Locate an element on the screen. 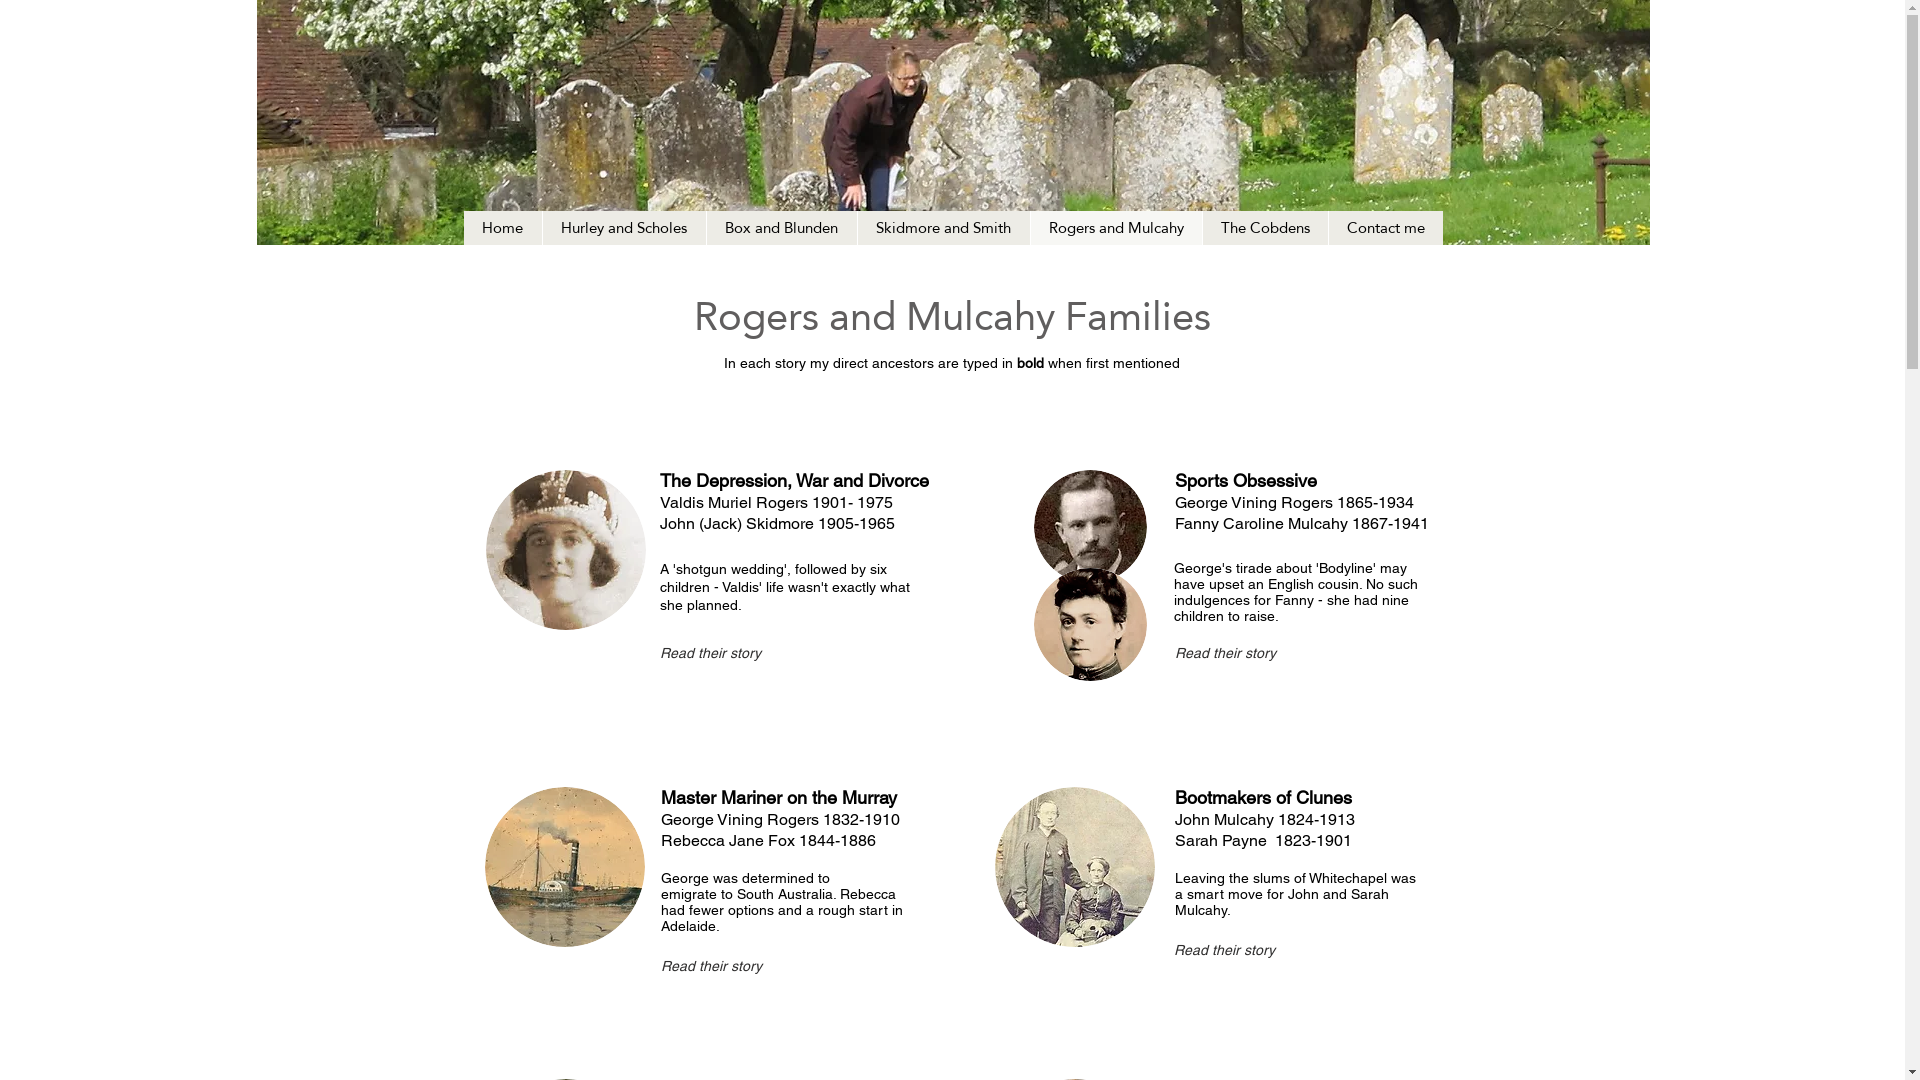  Read their story is located at coordinates (1256, 951).